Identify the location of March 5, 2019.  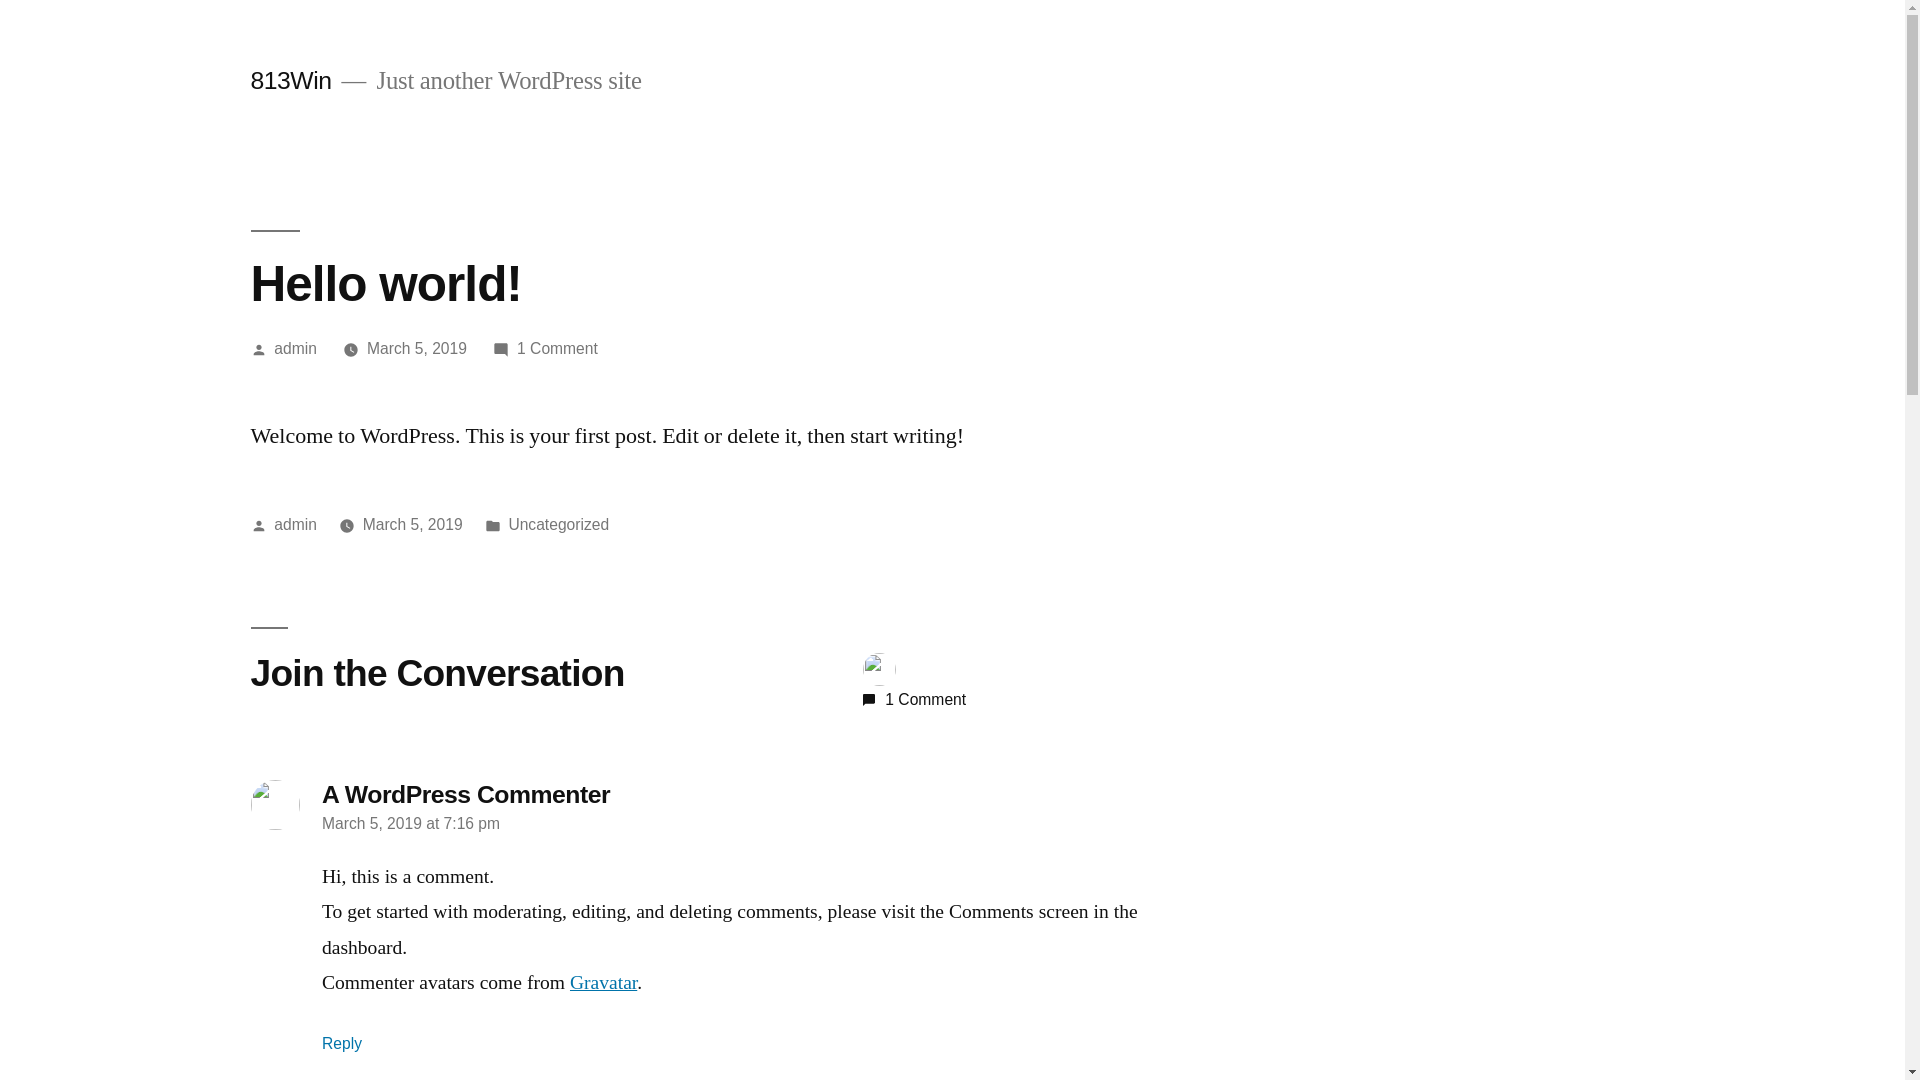
(413, 524).